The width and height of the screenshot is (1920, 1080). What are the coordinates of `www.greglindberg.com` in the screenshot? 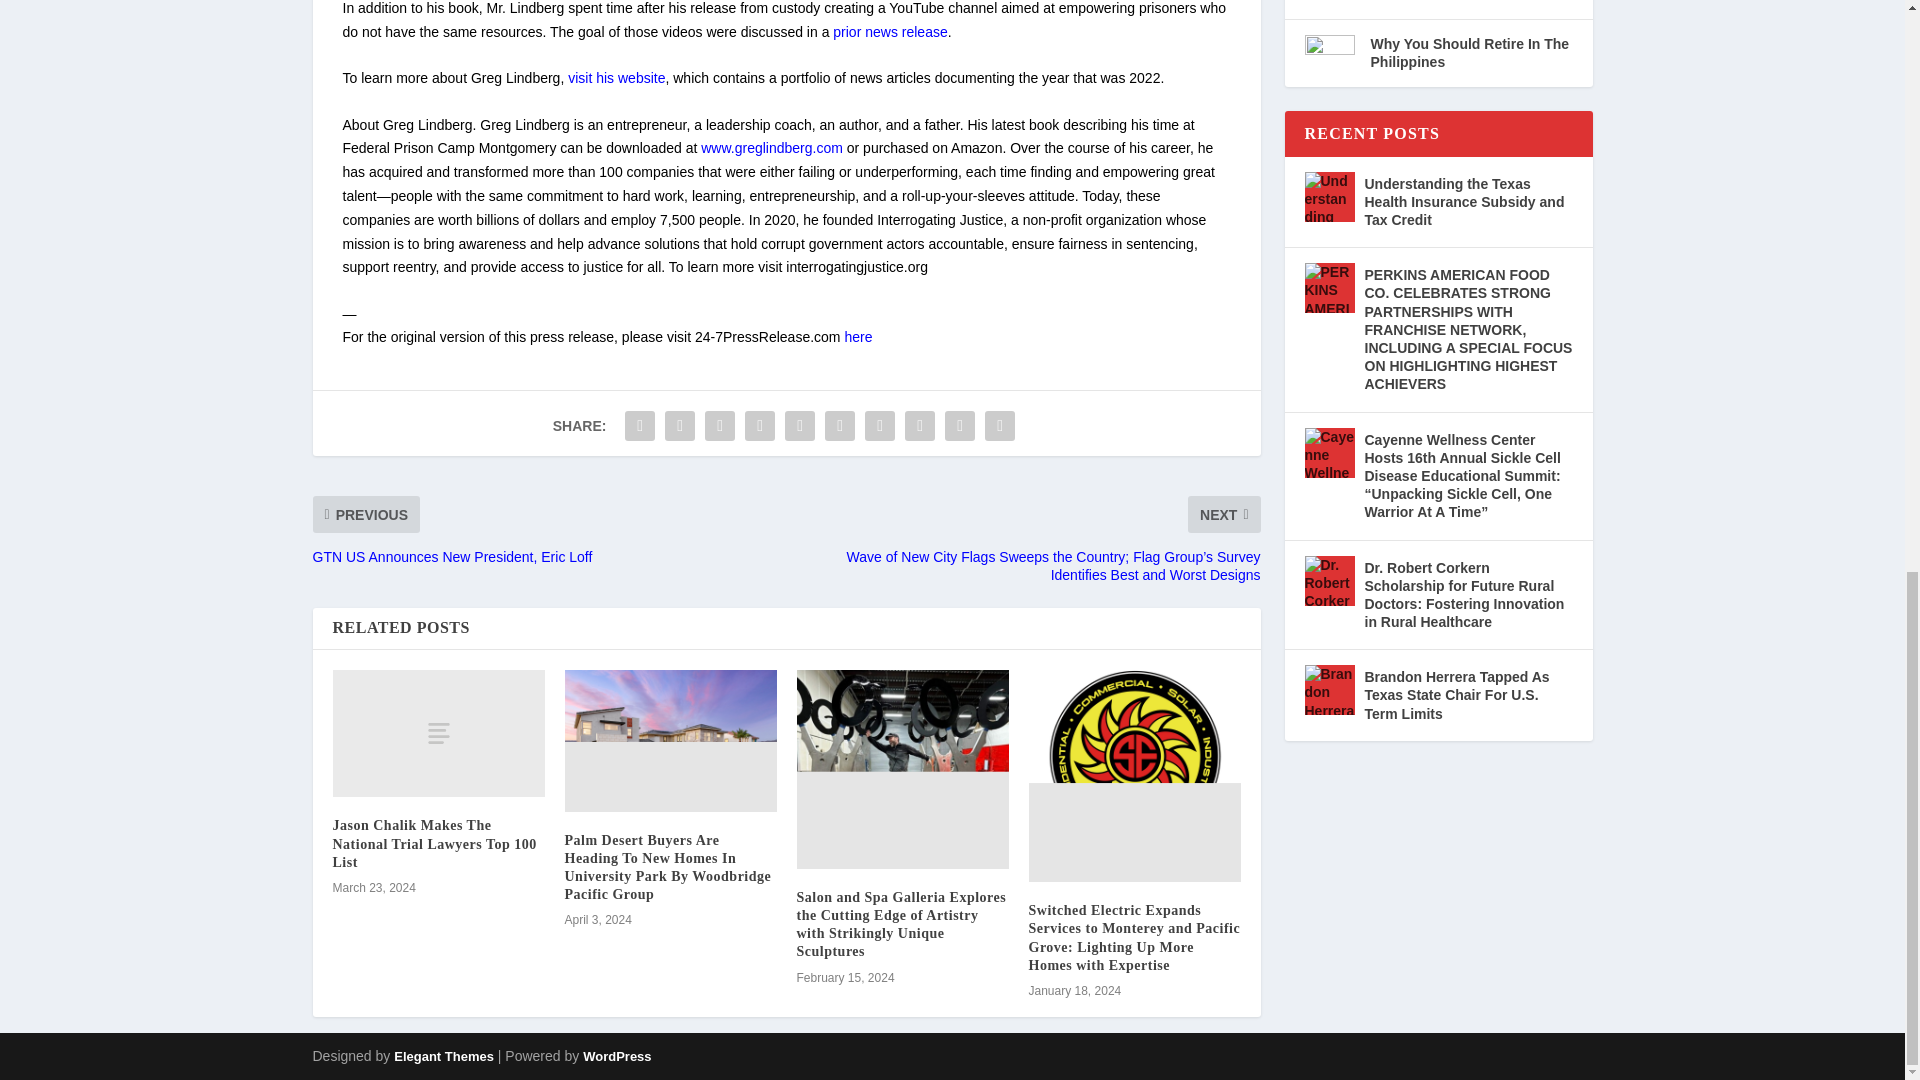 It's located at (771, 148).